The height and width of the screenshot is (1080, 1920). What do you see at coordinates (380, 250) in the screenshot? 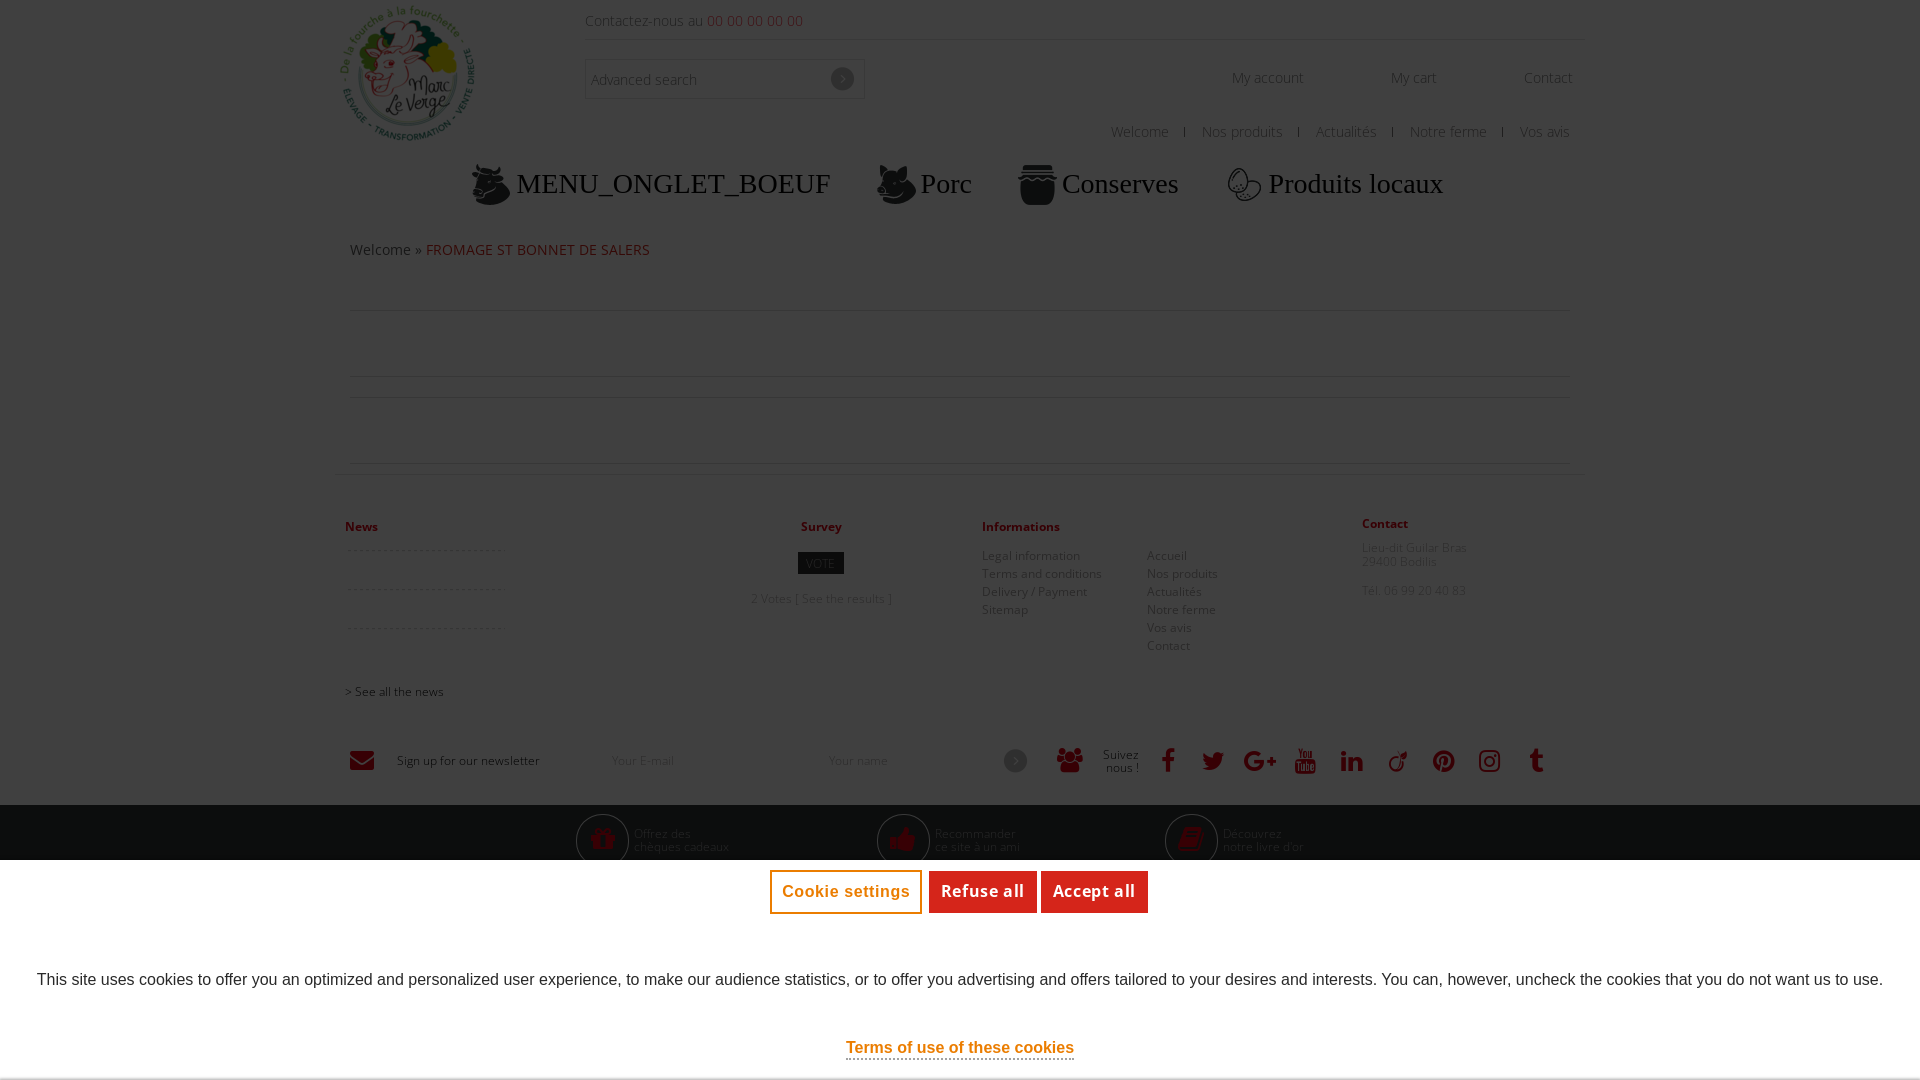
I see `Welcome` at bounding box center [380, 250].